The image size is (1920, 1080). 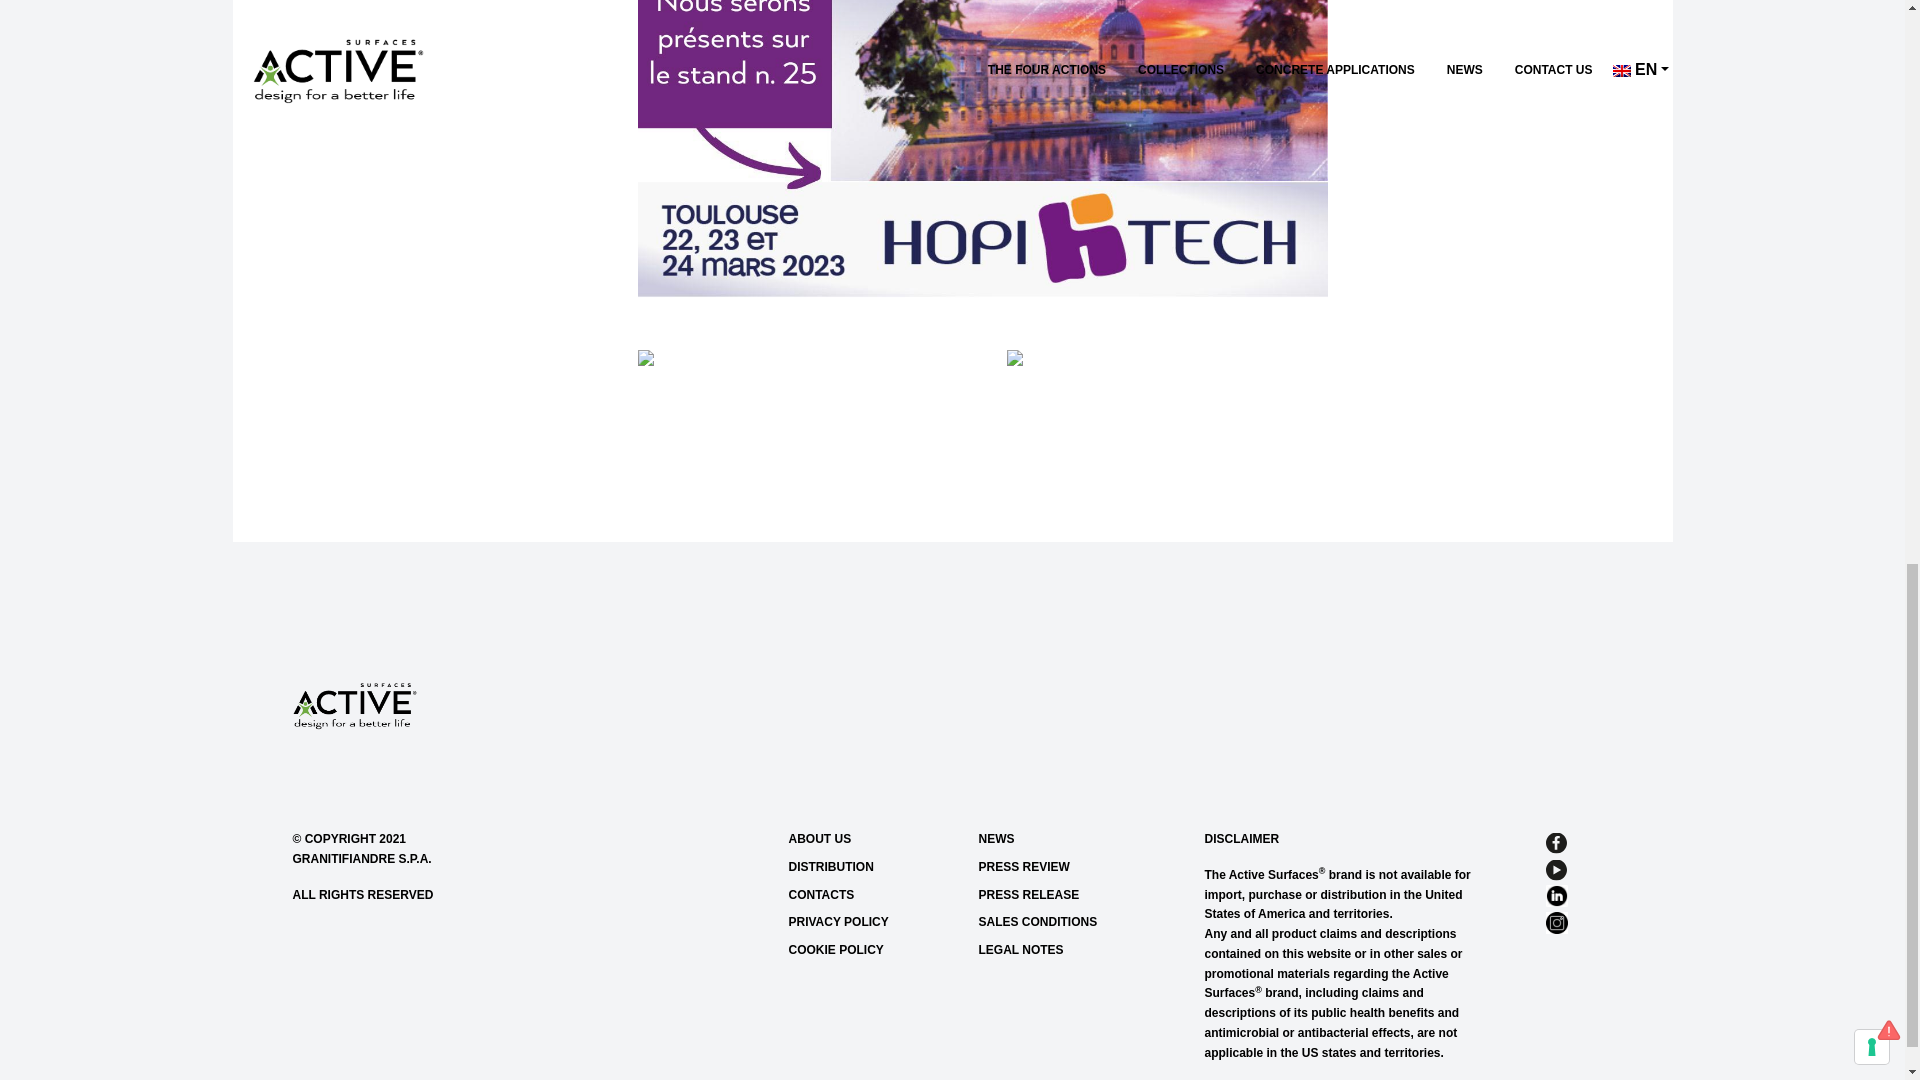 I want to click on PRIVACY POLICY, so click(x=876, y=922).